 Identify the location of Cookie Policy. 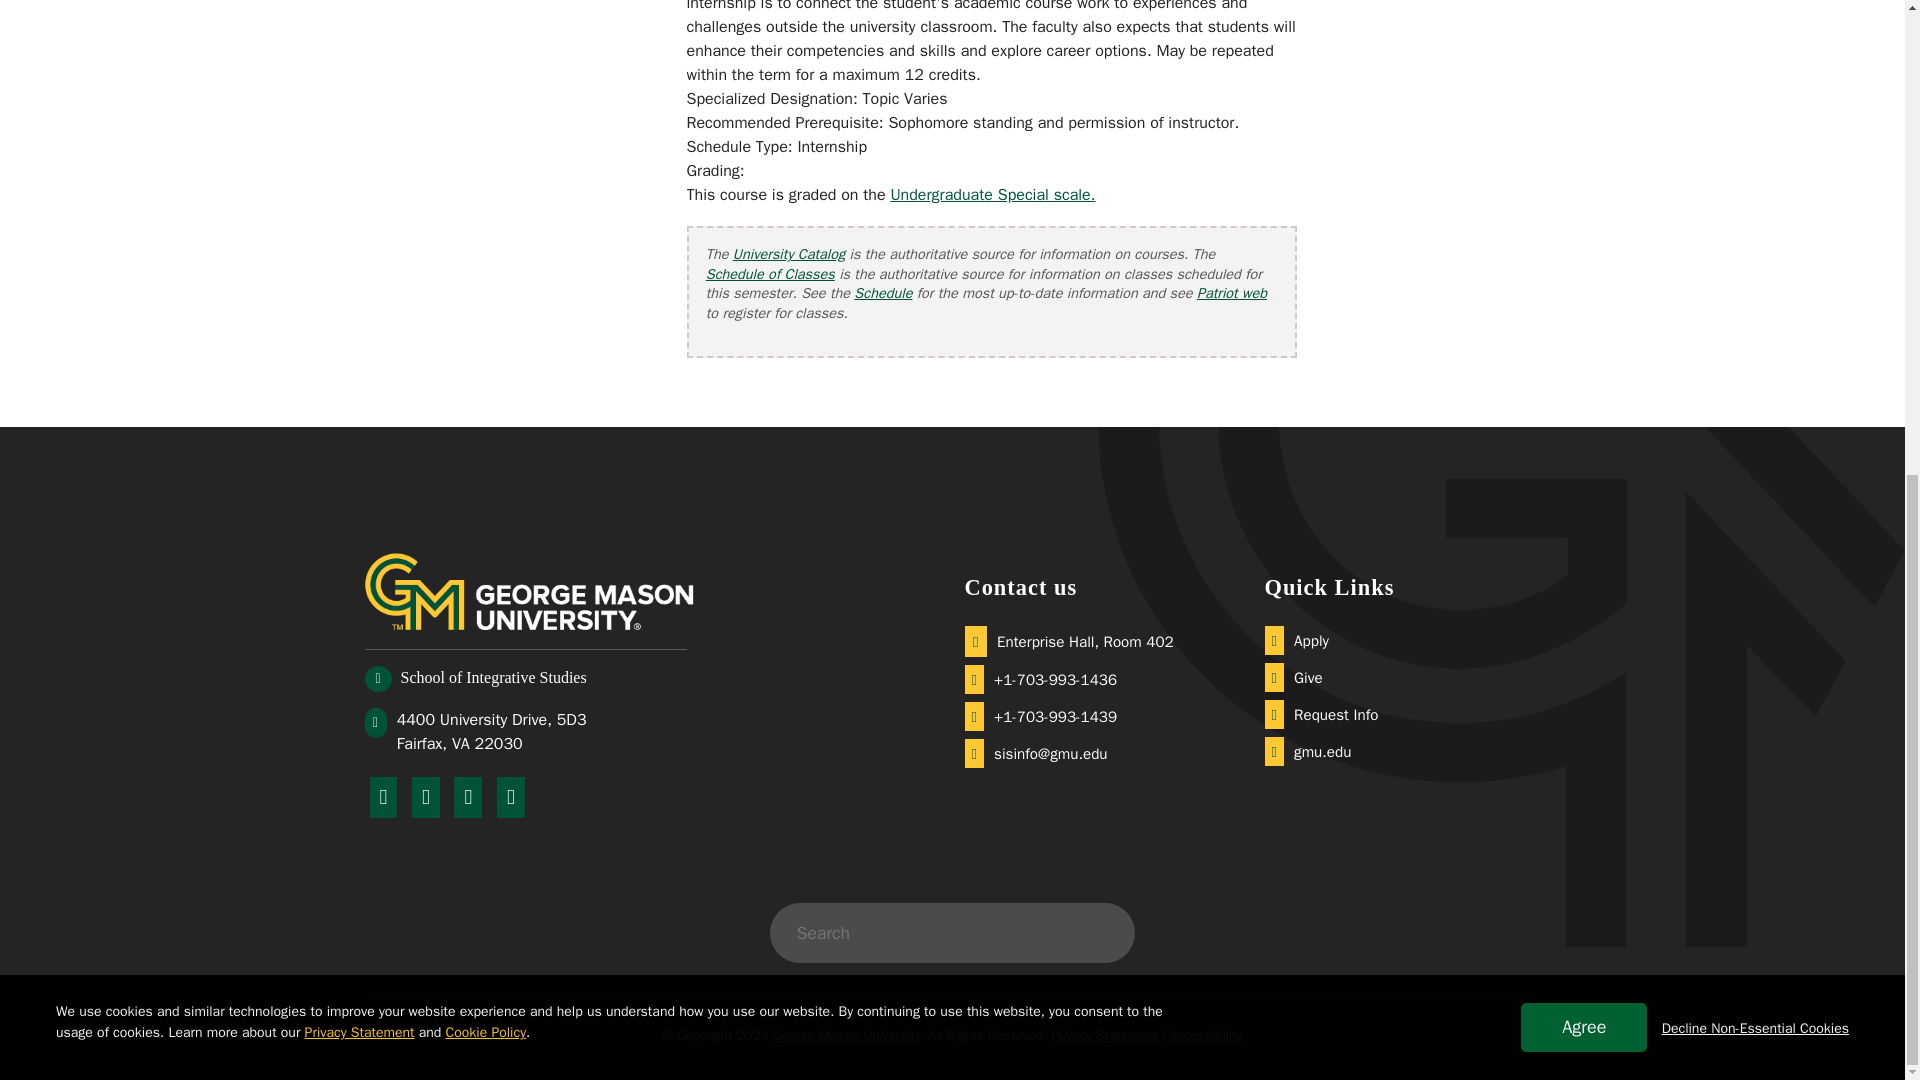
(486, 190).